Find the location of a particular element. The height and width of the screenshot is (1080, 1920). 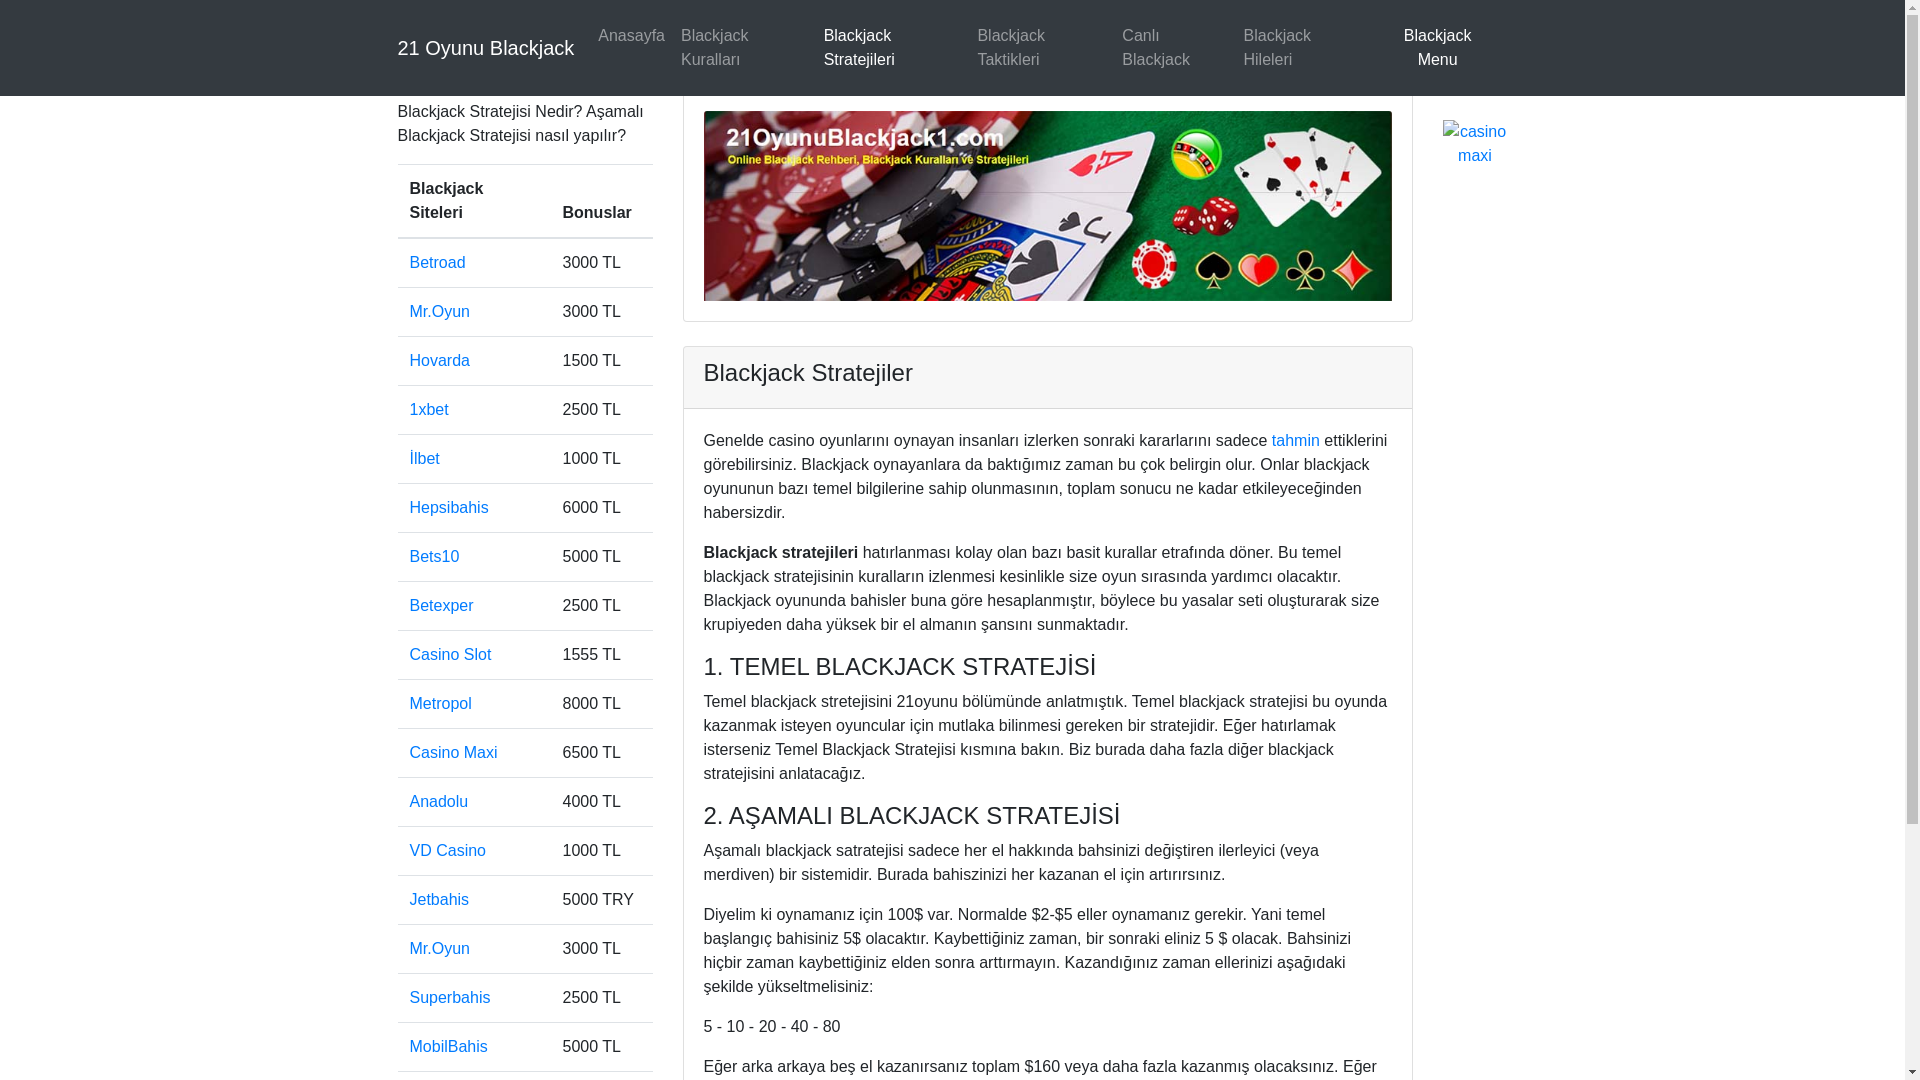

21 Oyunu Blackjack is located at coordinates (486, 48).